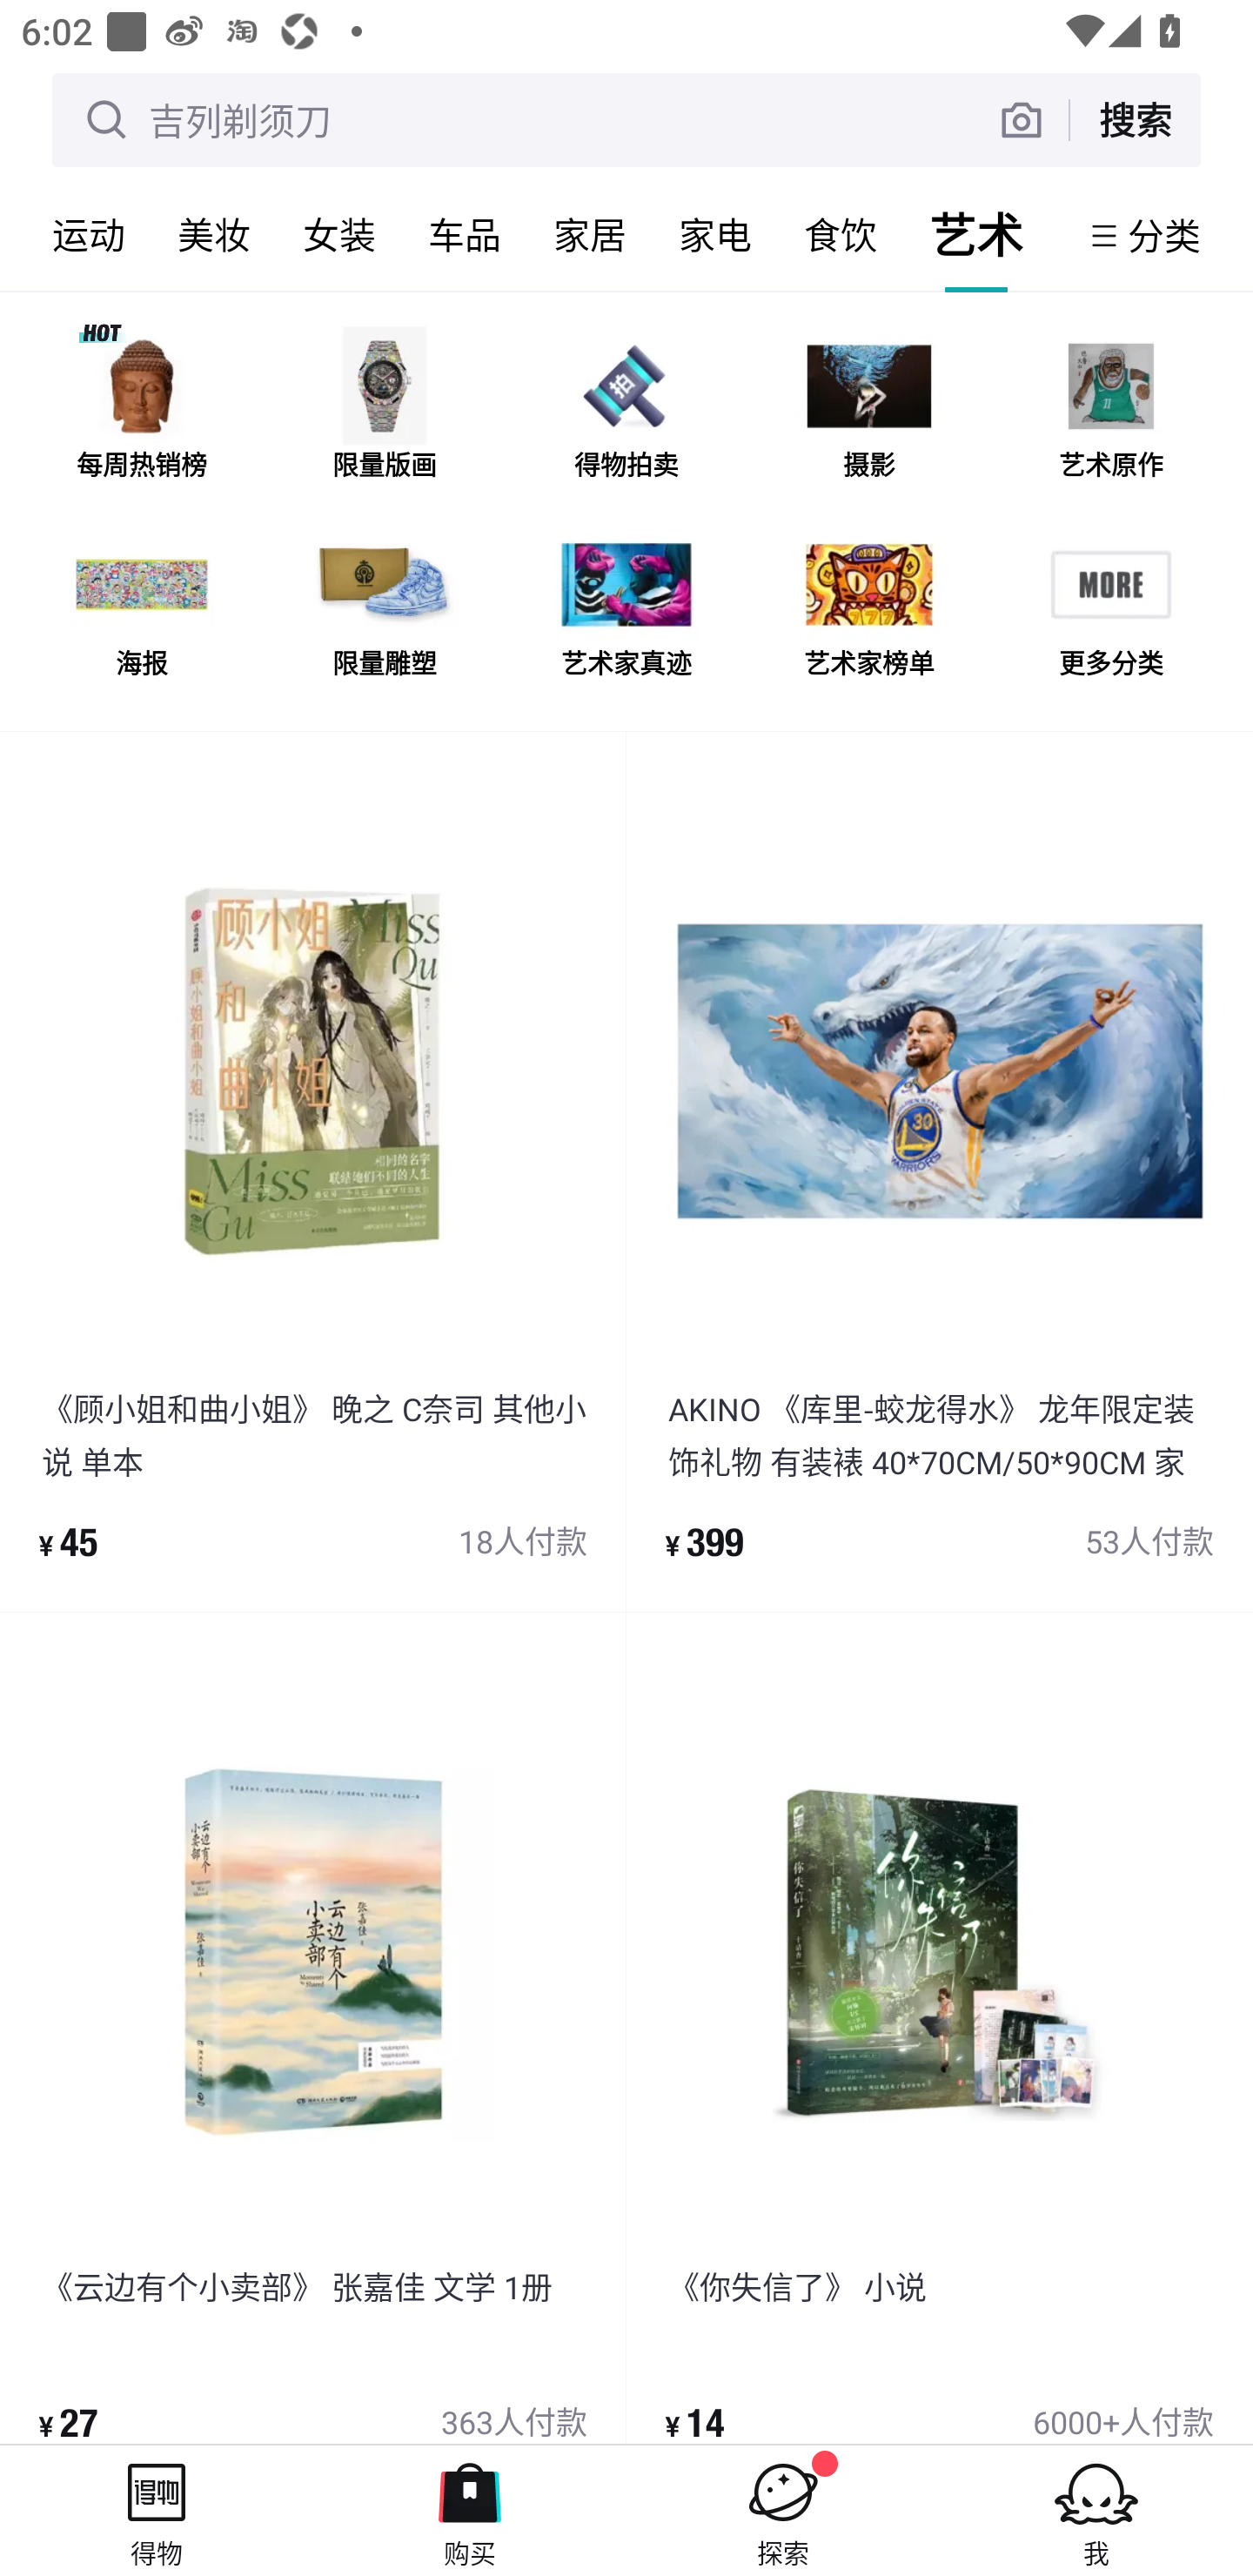  Describe the element at coordinates (783, 2510) in the screenshot. I see `探索` at that location.